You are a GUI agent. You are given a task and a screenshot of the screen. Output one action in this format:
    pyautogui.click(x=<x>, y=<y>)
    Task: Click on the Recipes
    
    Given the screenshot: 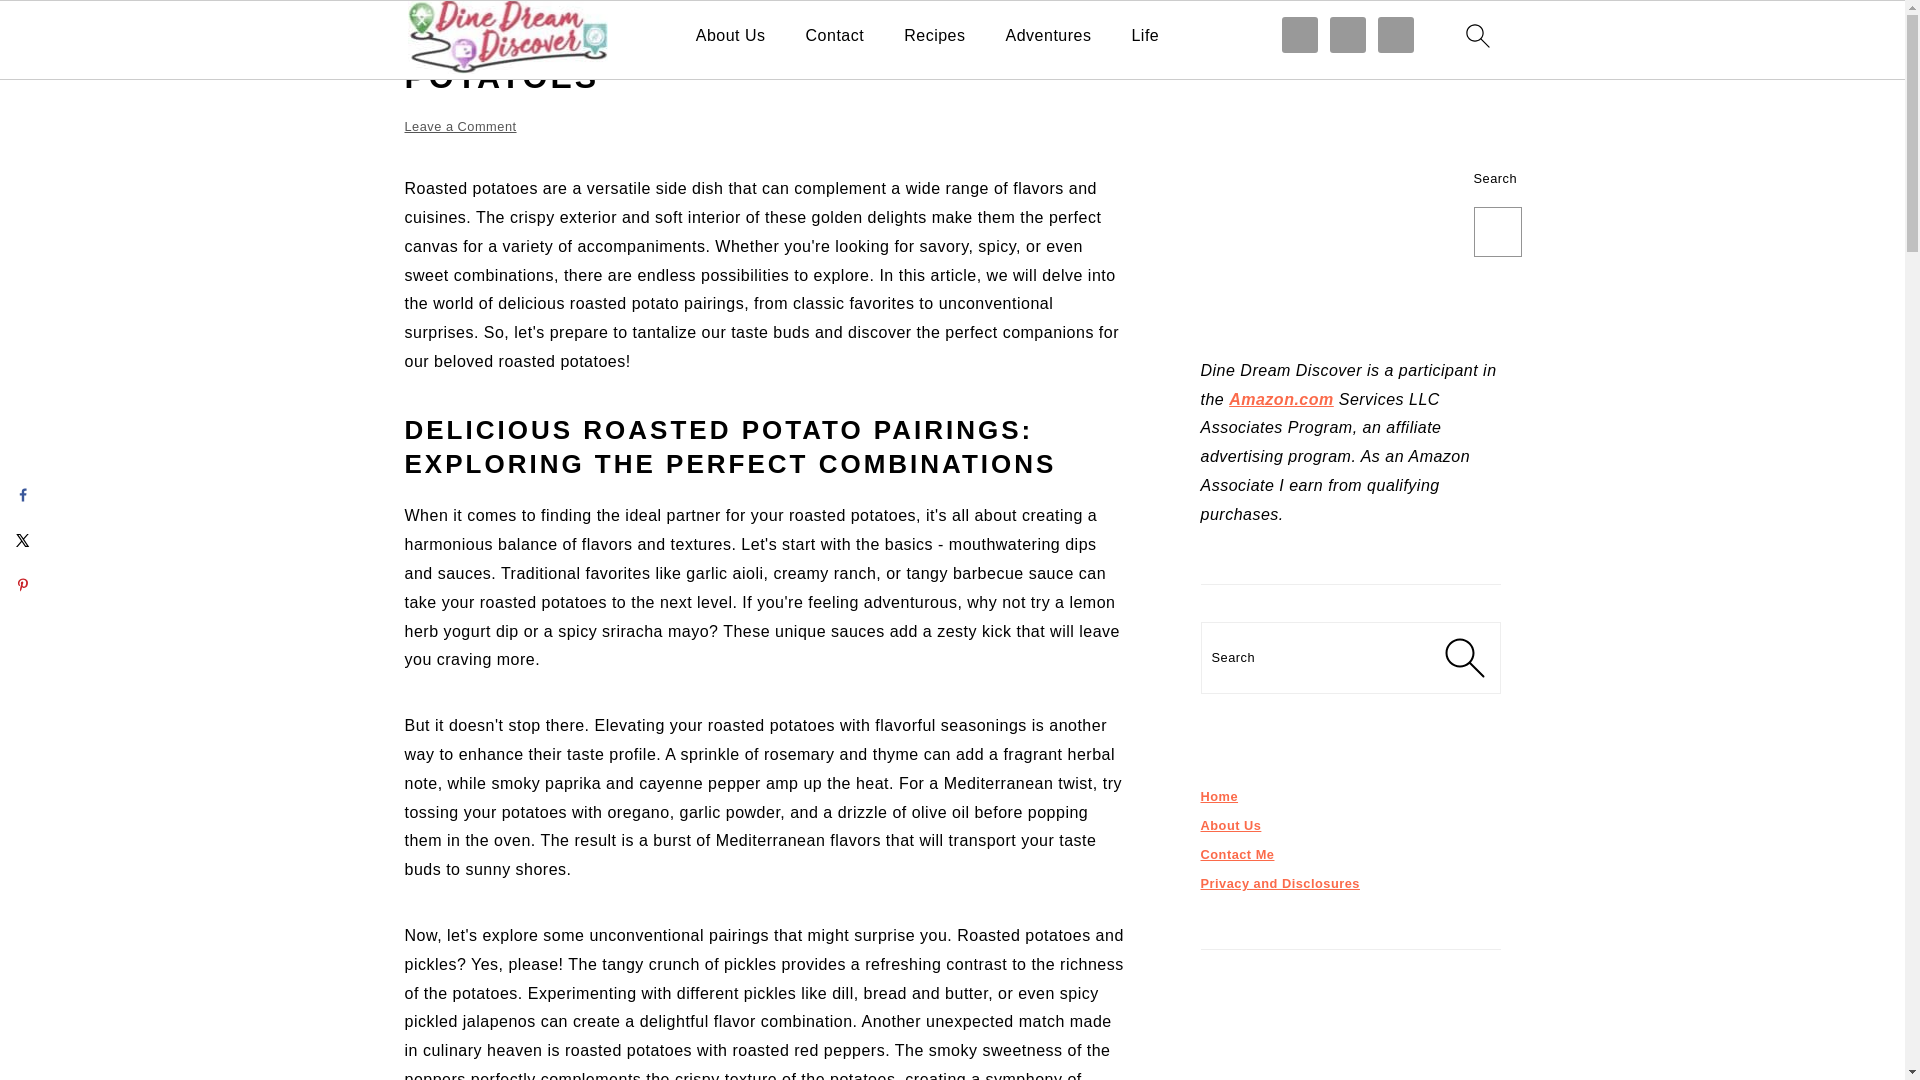 What is the action you would take?
    pyautogui.click(x=934, y=35)
    